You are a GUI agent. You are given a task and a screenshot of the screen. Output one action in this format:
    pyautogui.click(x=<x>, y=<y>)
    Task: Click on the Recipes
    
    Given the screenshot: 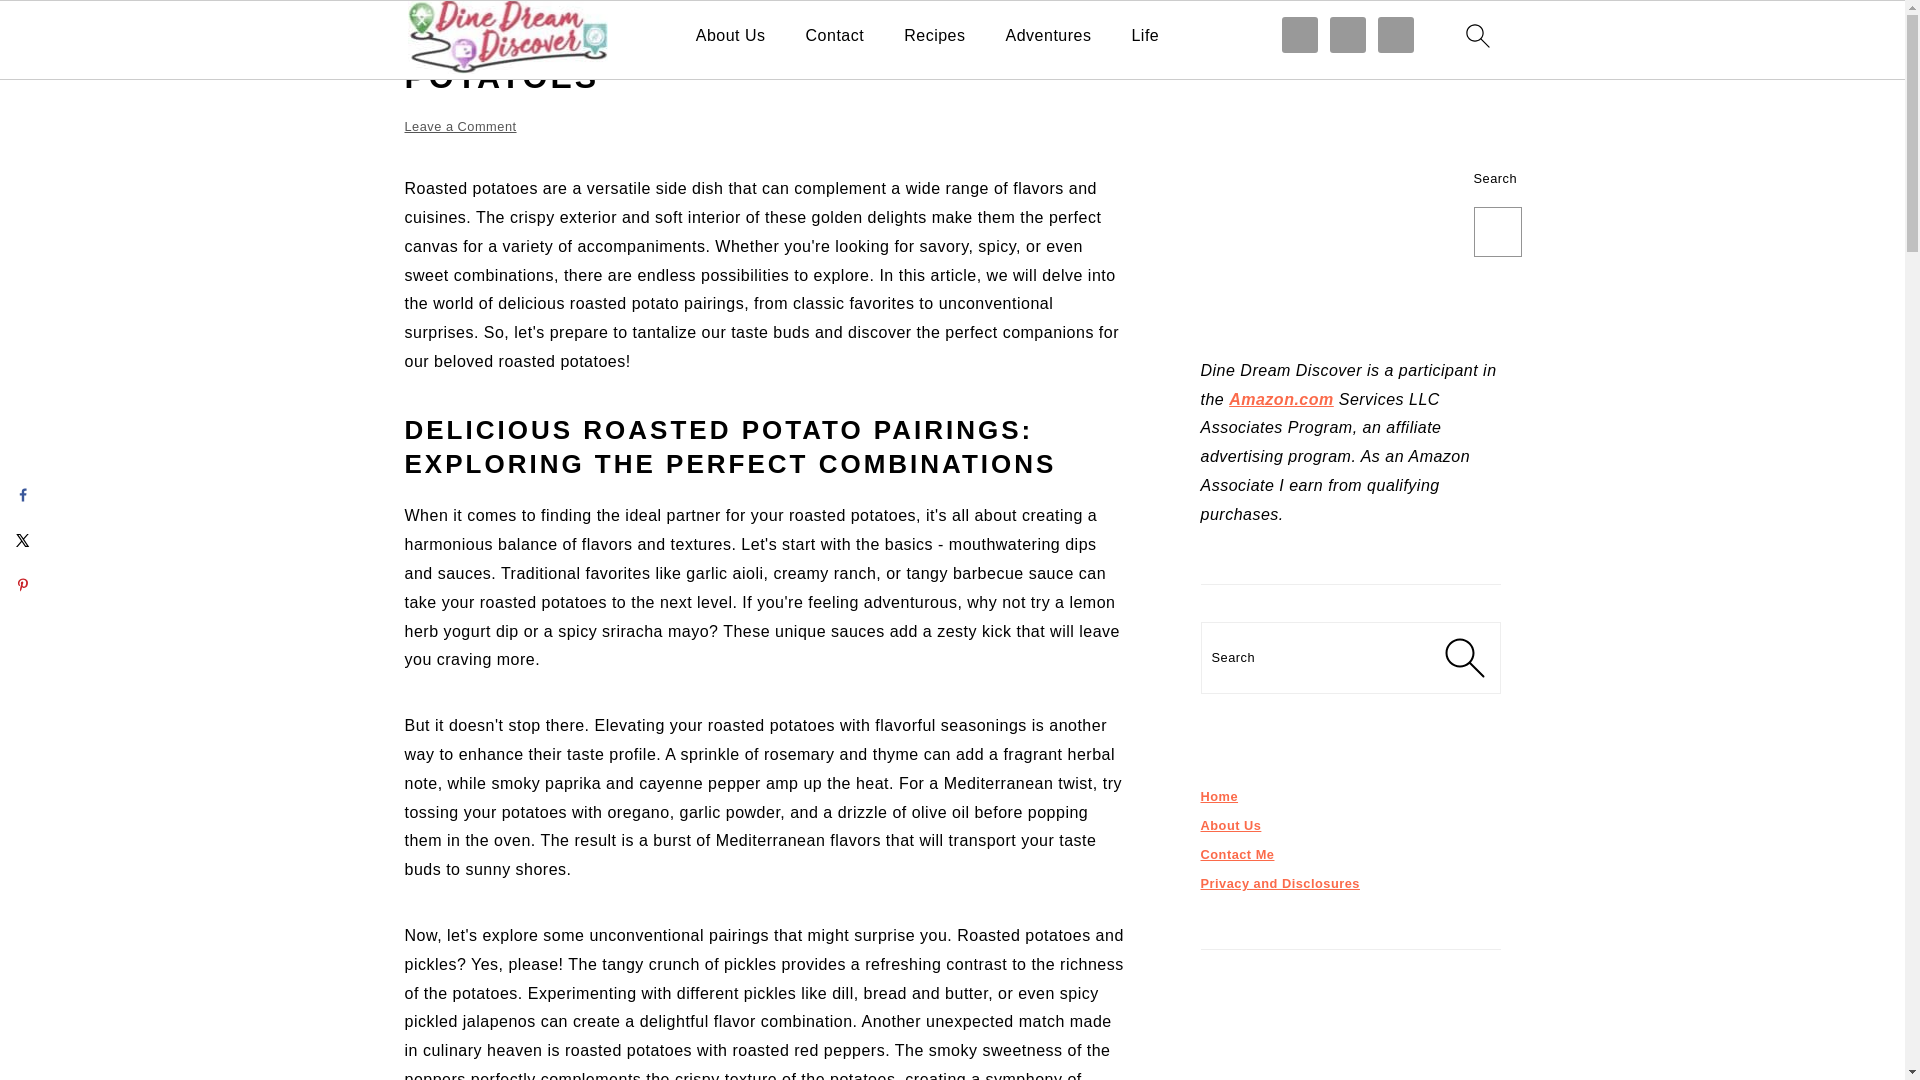 What is the action you would take?
    pyautogui.click(x=934, y=35)
    